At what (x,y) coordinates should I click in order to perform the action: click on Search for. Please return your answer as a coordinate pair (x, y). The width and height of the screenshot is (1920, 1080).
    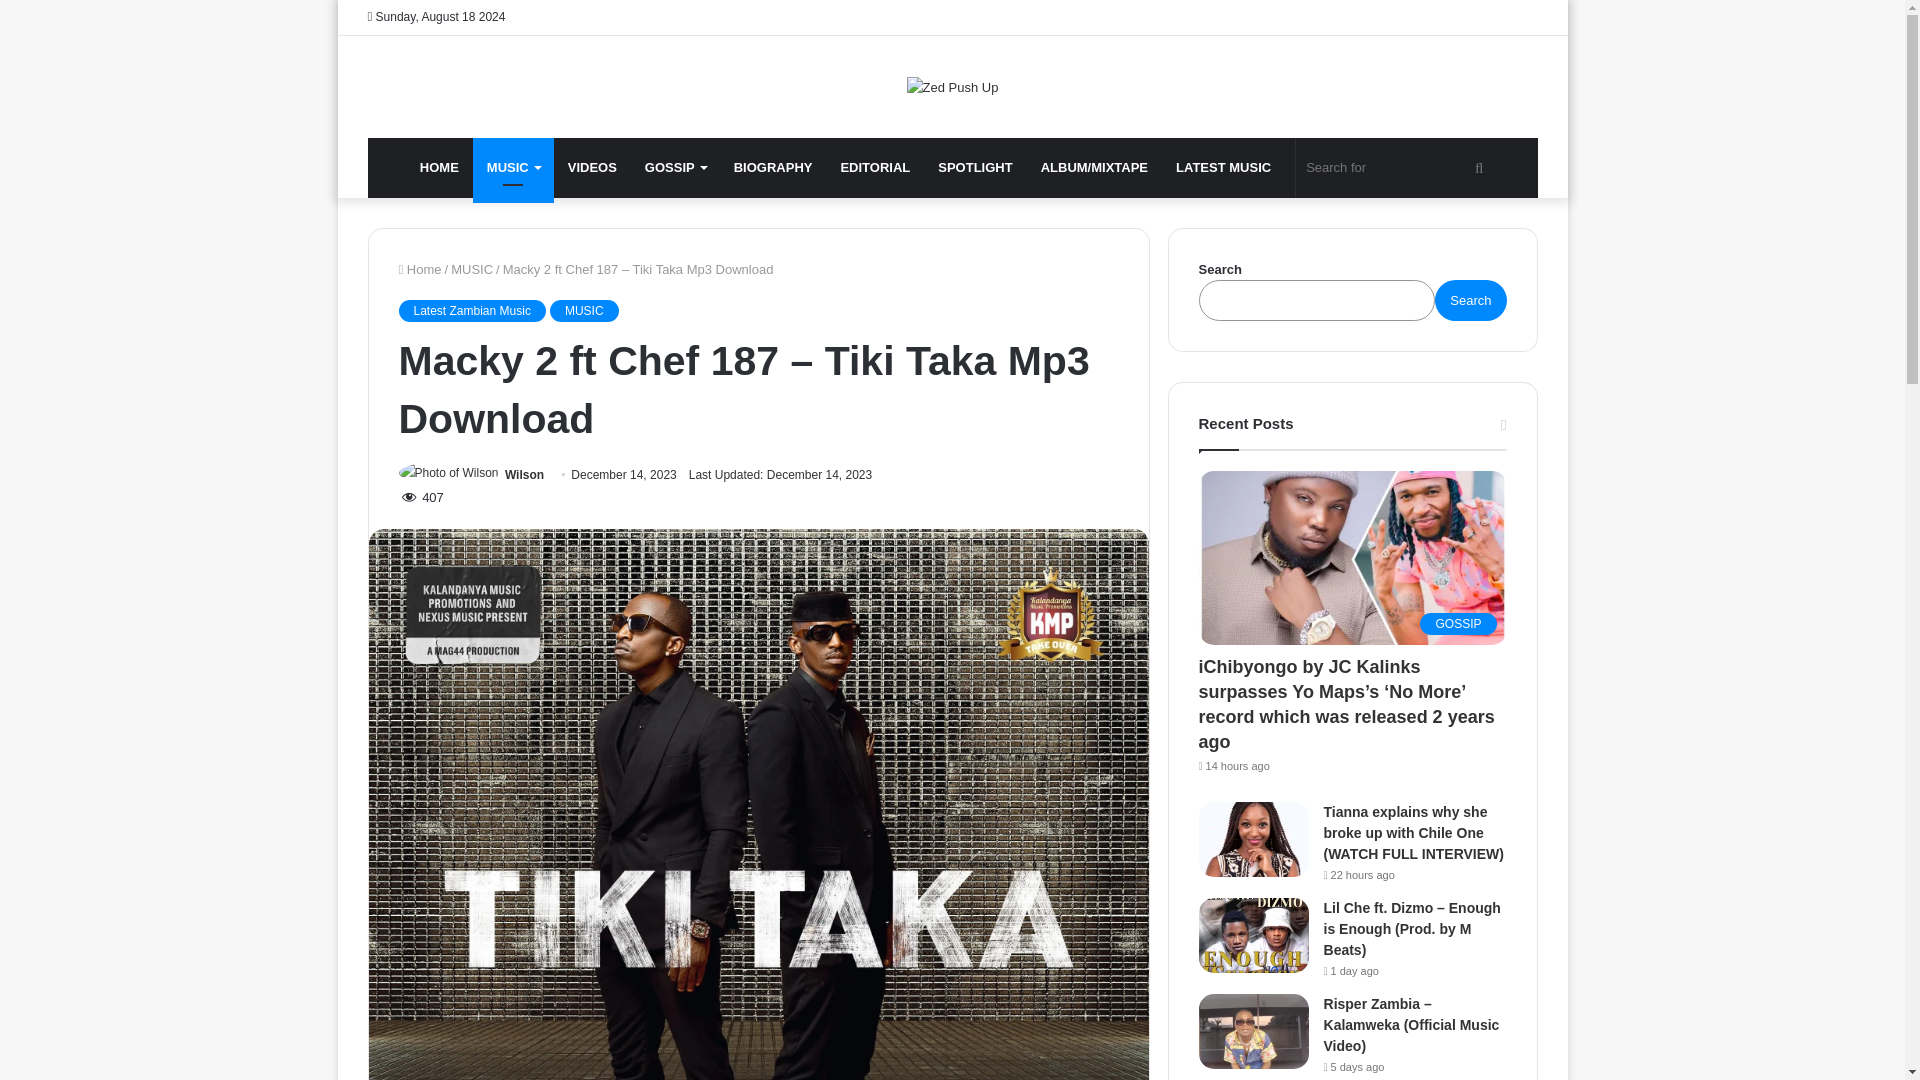
    Looking at the image, I should click on (1398, 168).